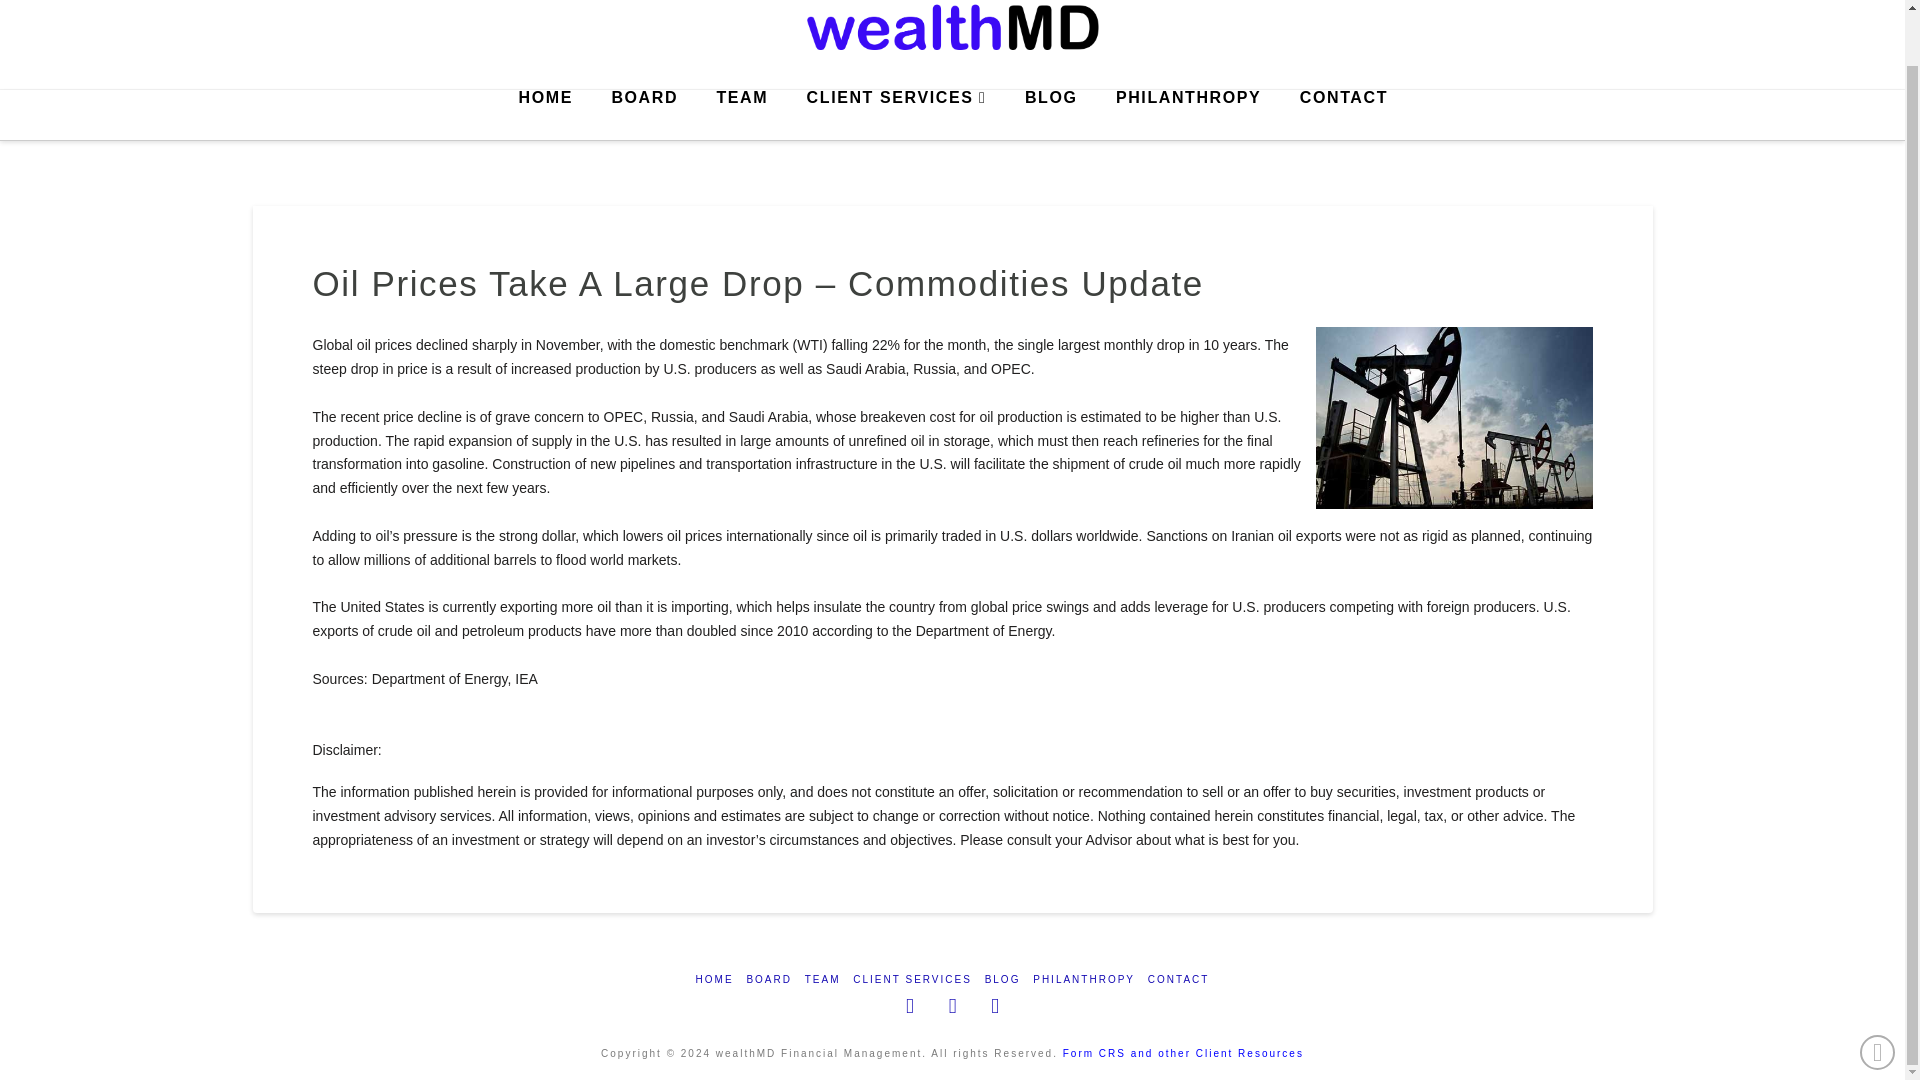  Describe the element at coordinates (1878, 997) in the screenshot. I see `Back to Top` at that location.